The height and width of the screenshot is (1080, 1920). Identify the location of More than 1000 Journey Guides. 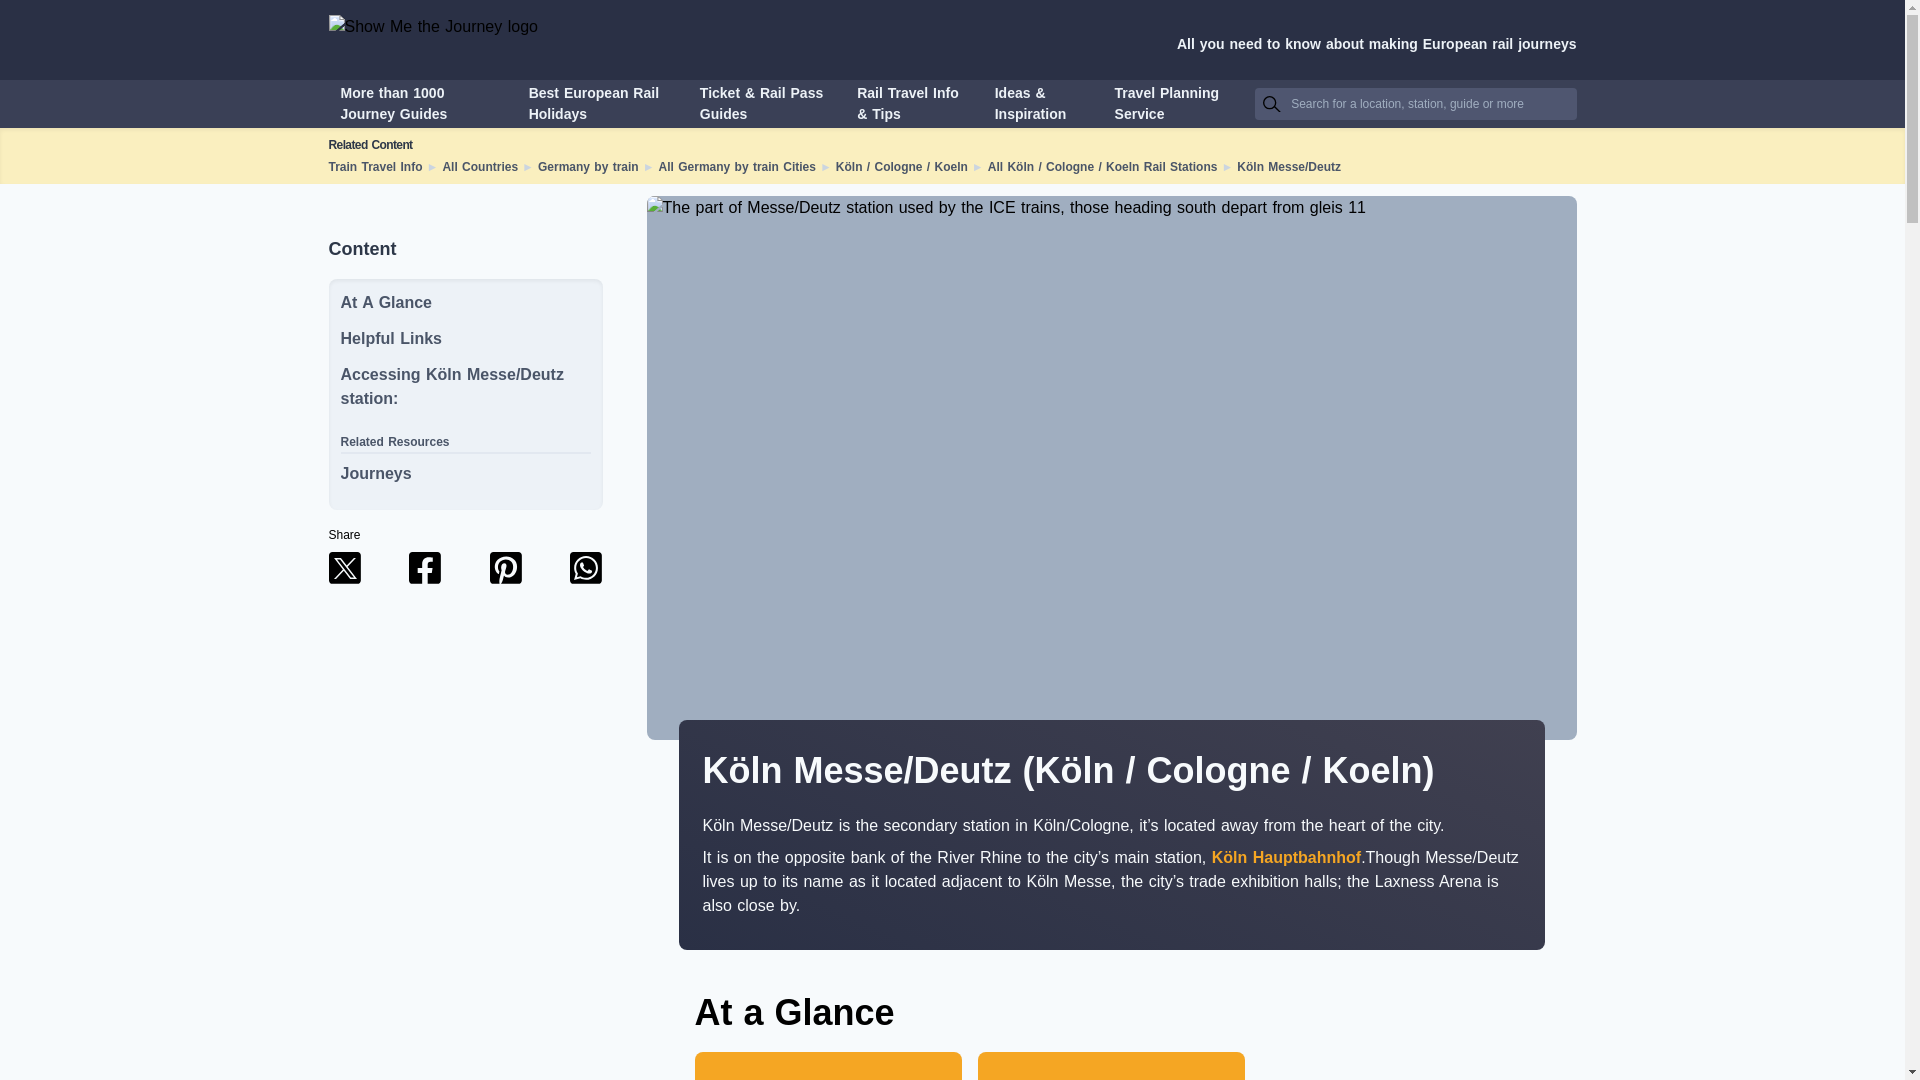
(420, 104).